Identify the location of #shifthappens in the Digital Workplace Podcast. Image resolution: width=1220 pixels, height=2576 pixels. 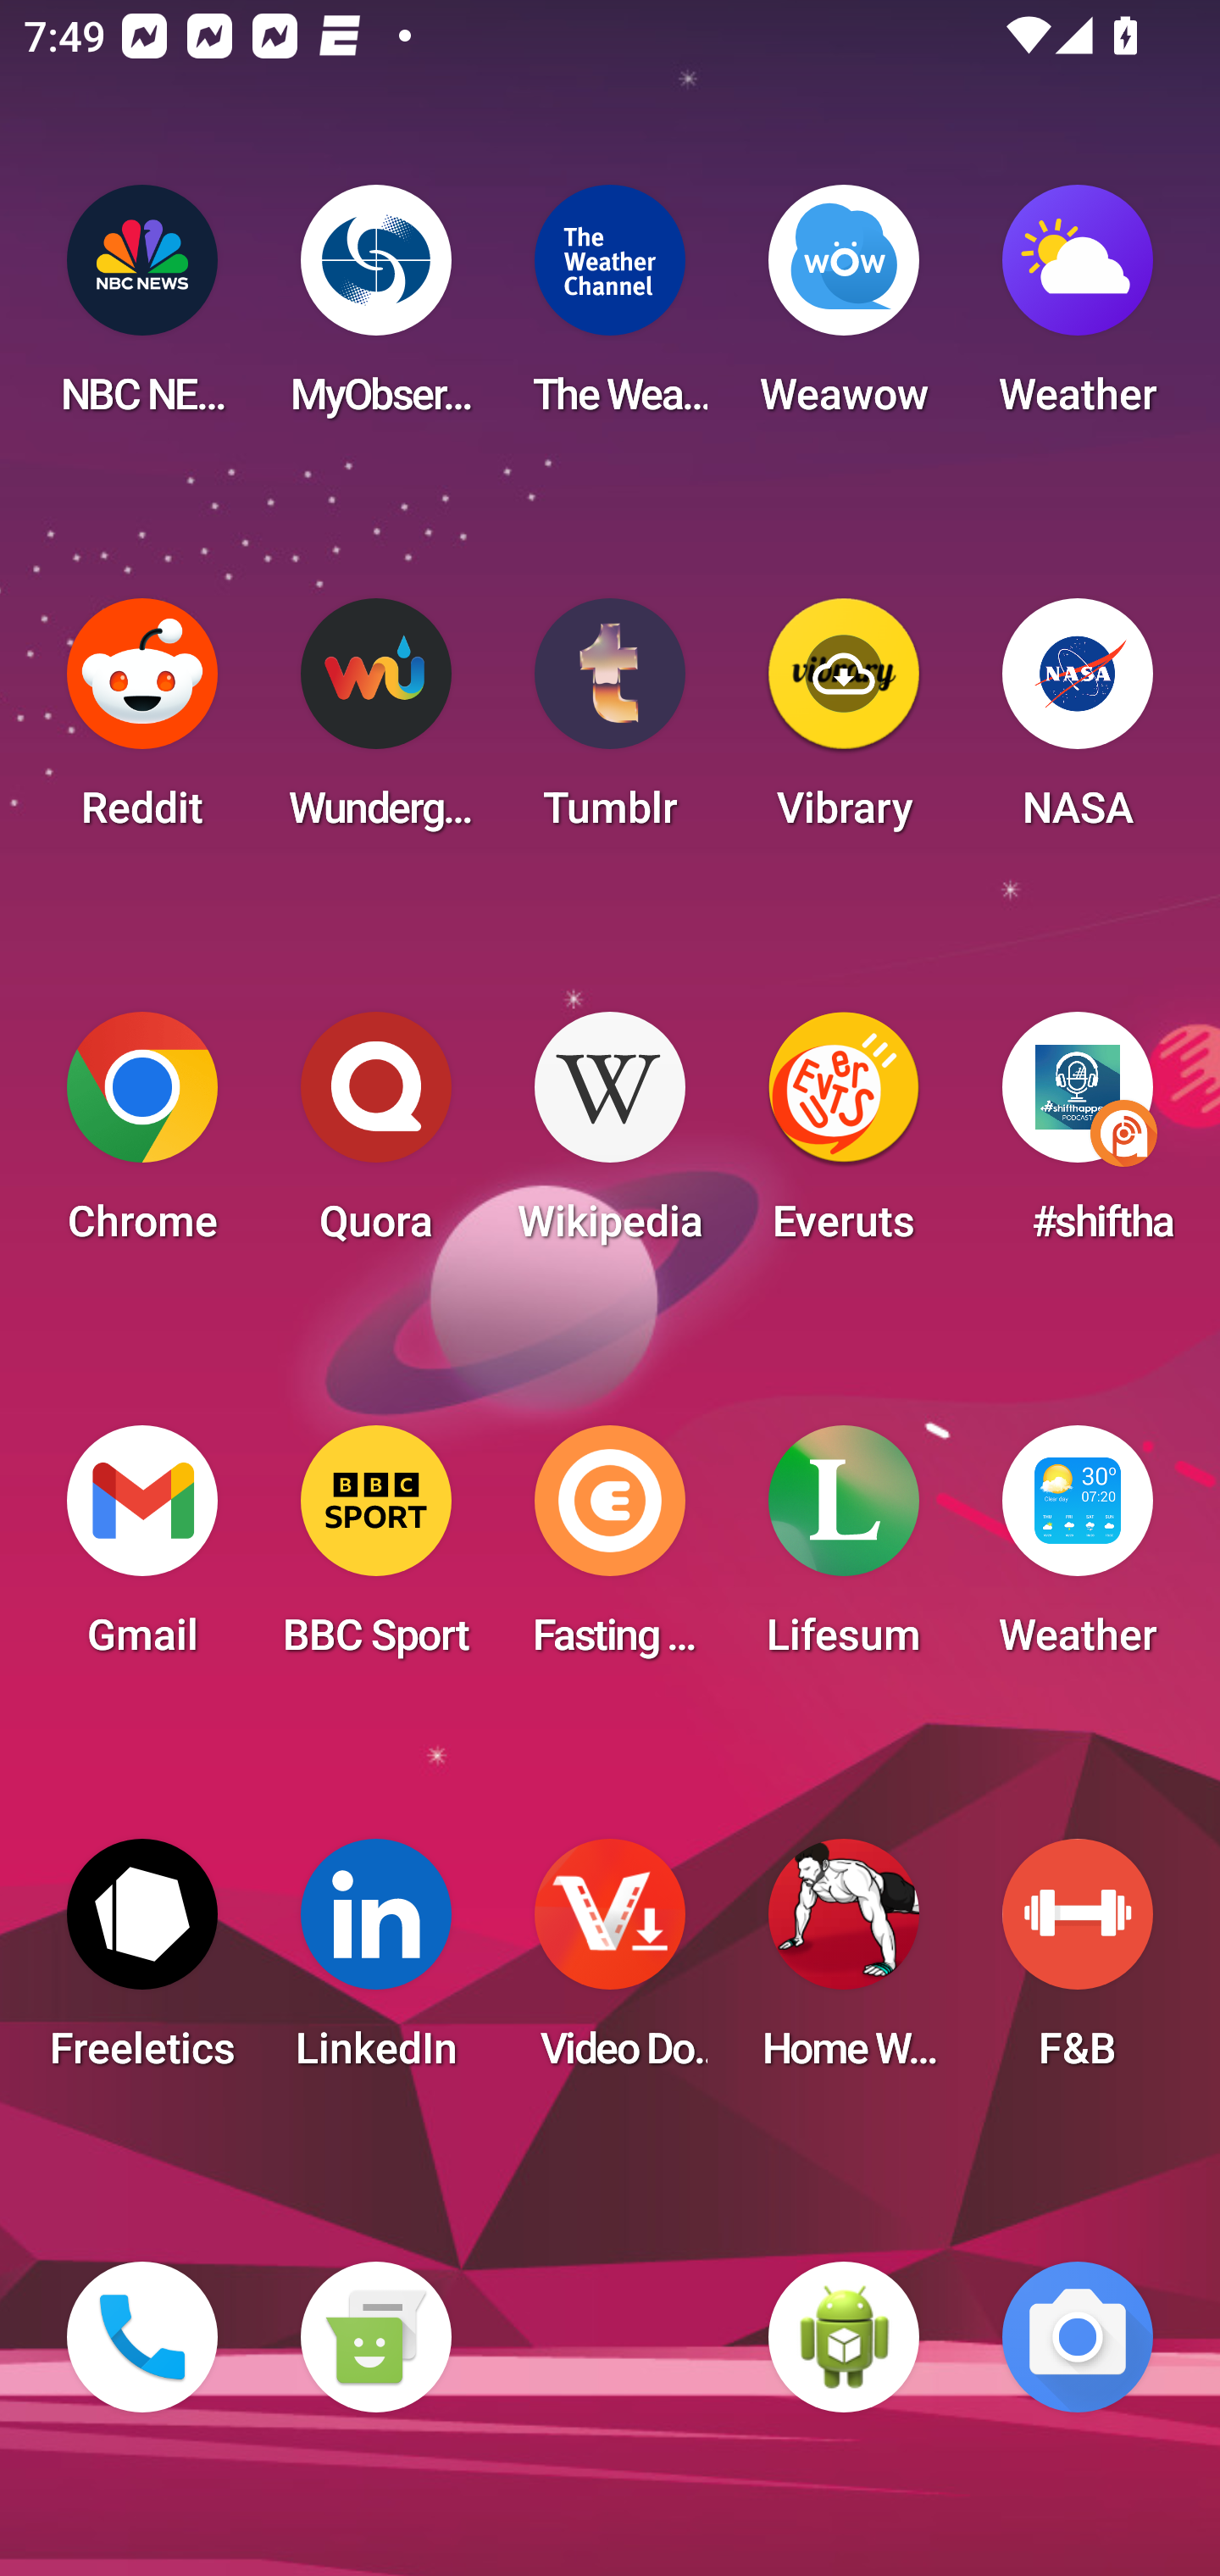
(1078, 1137).